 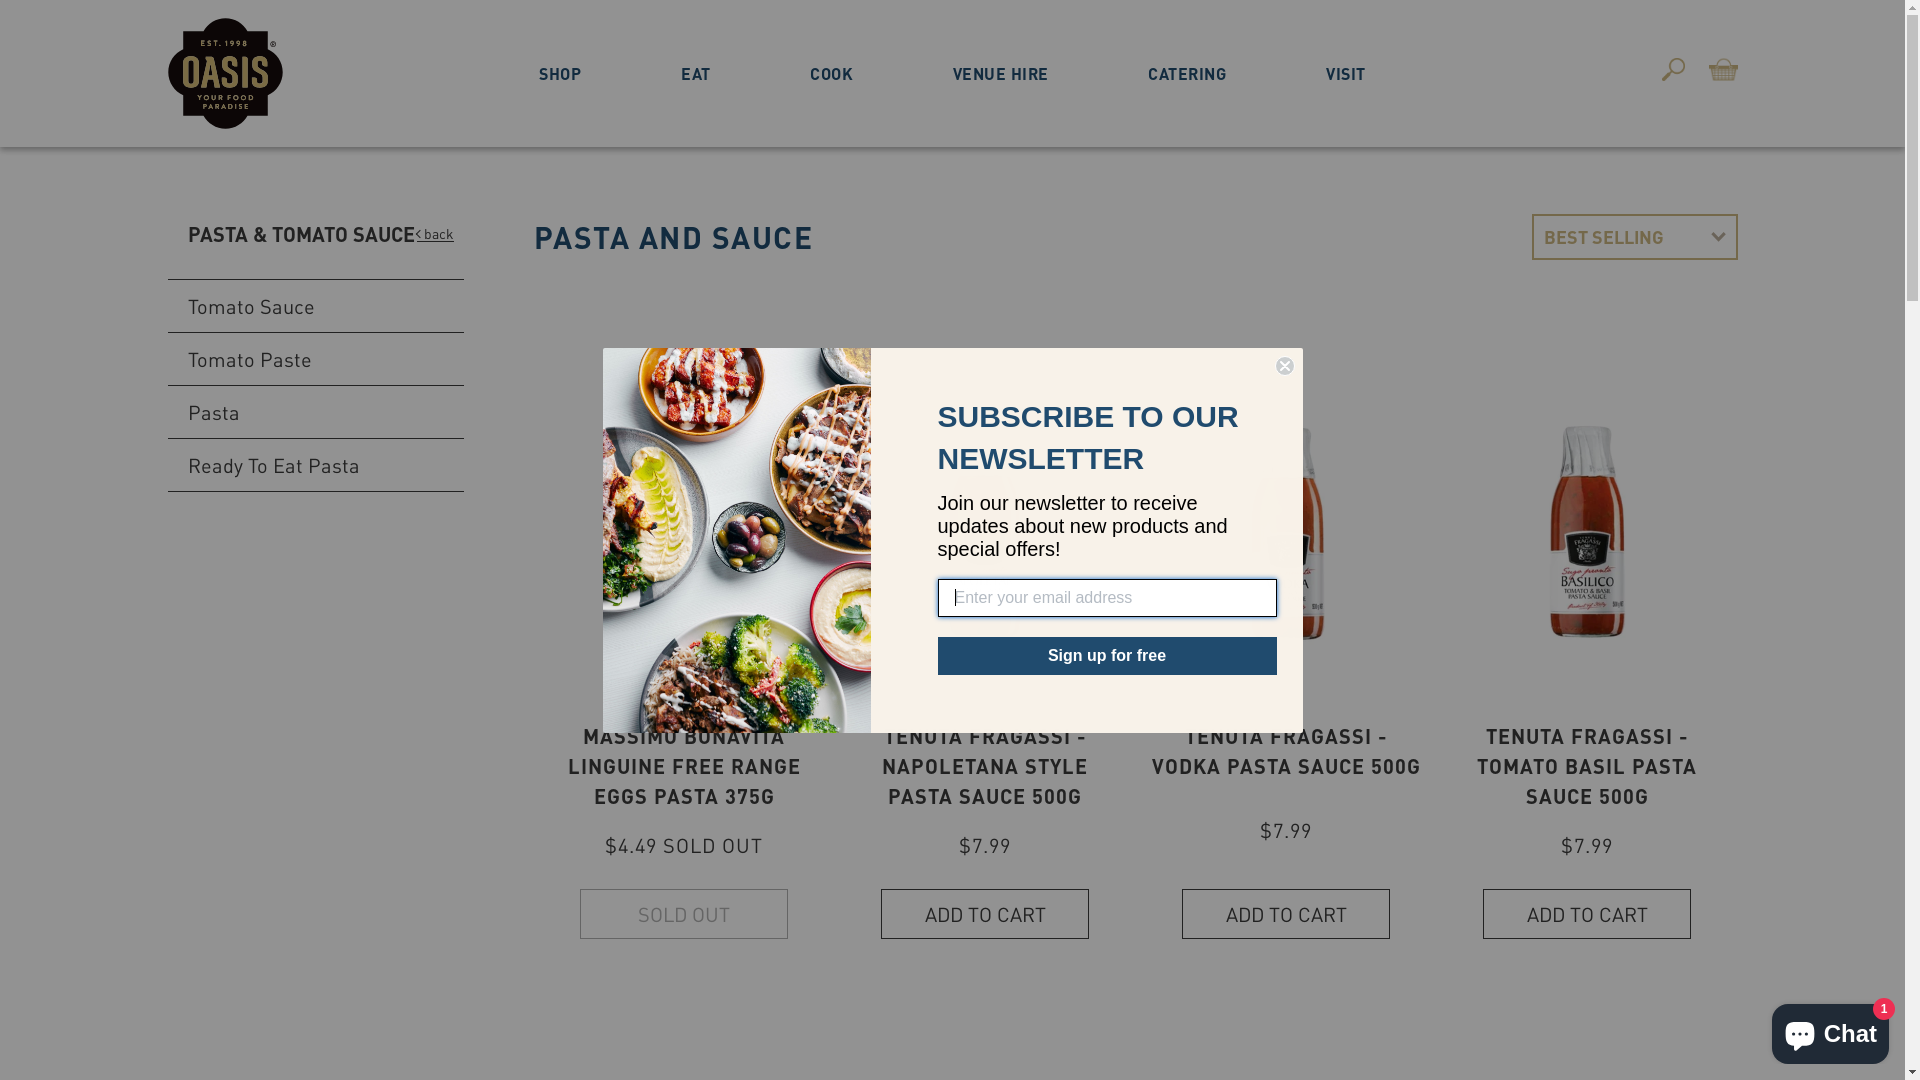 I want to click on Pasta, so click(x=316, y=412).